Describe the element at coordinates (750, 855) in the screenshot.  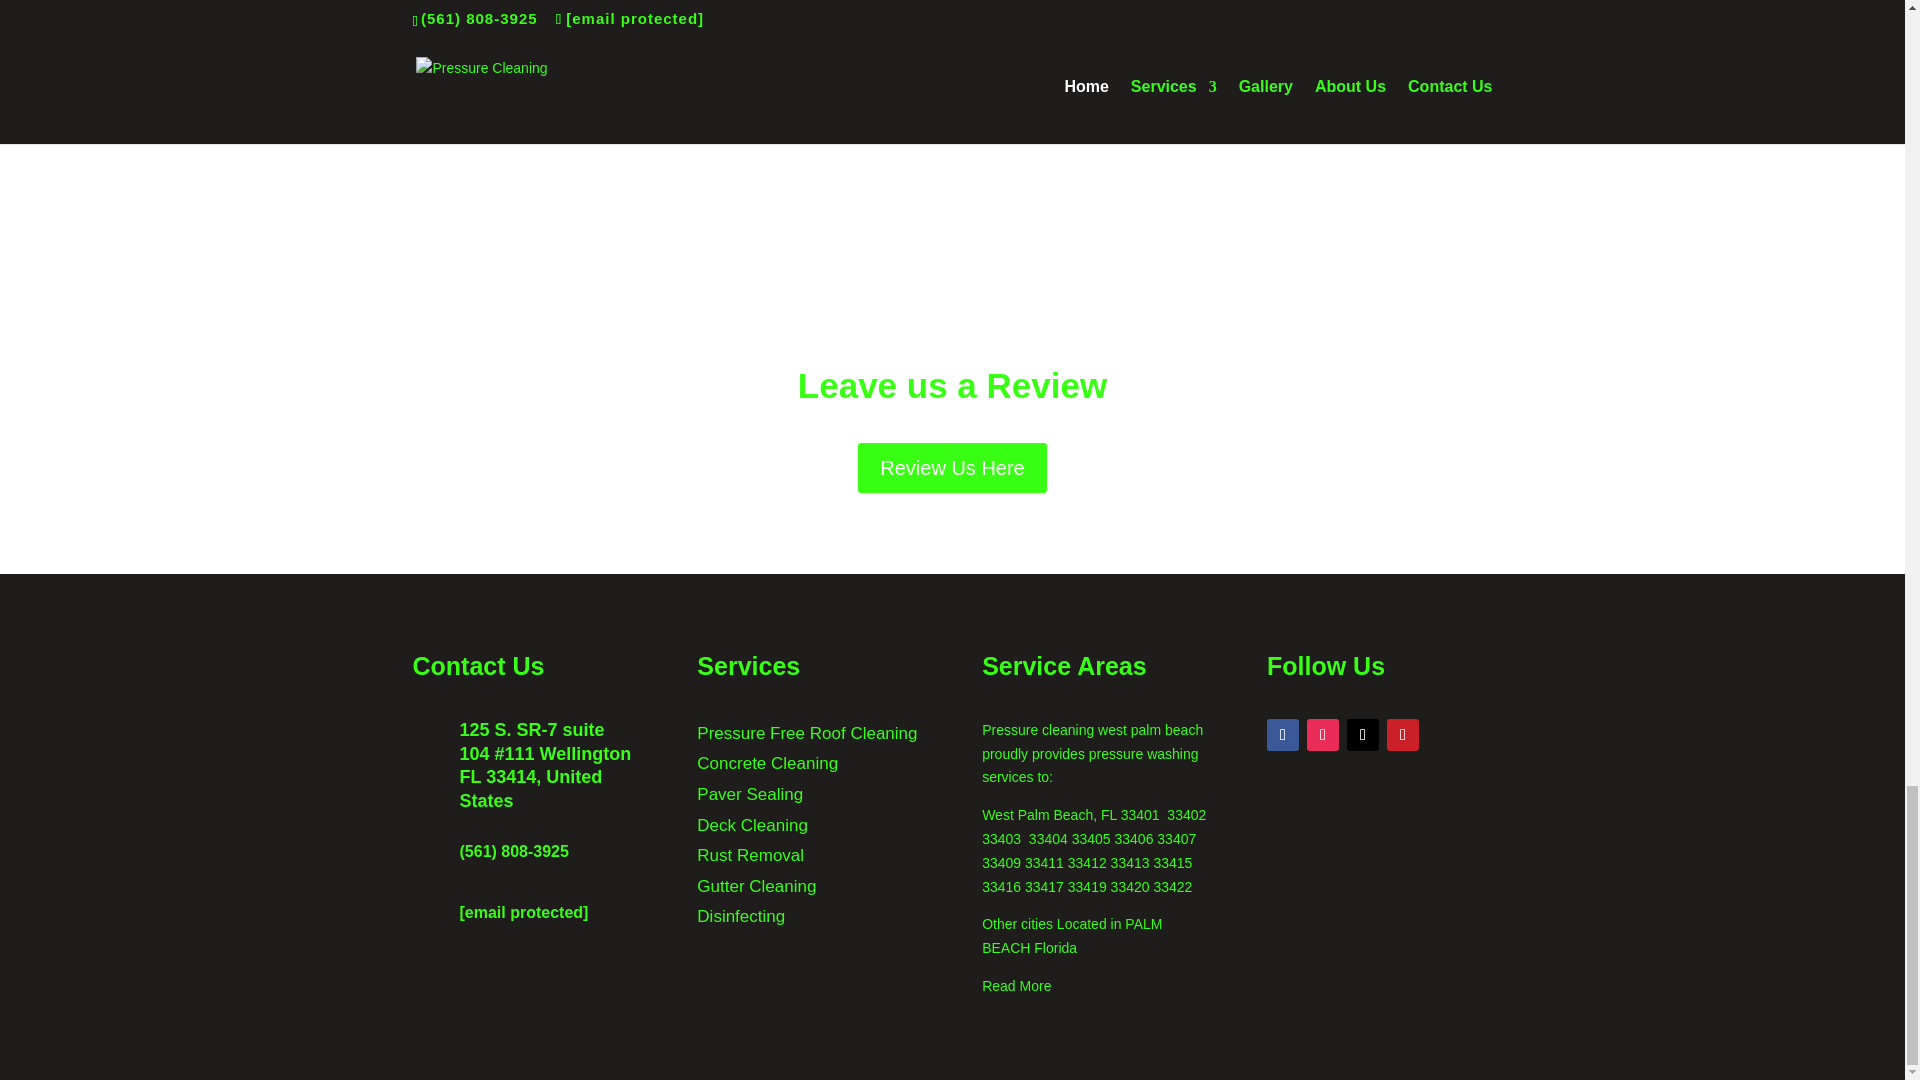
I see `Rust Removal` at that location.